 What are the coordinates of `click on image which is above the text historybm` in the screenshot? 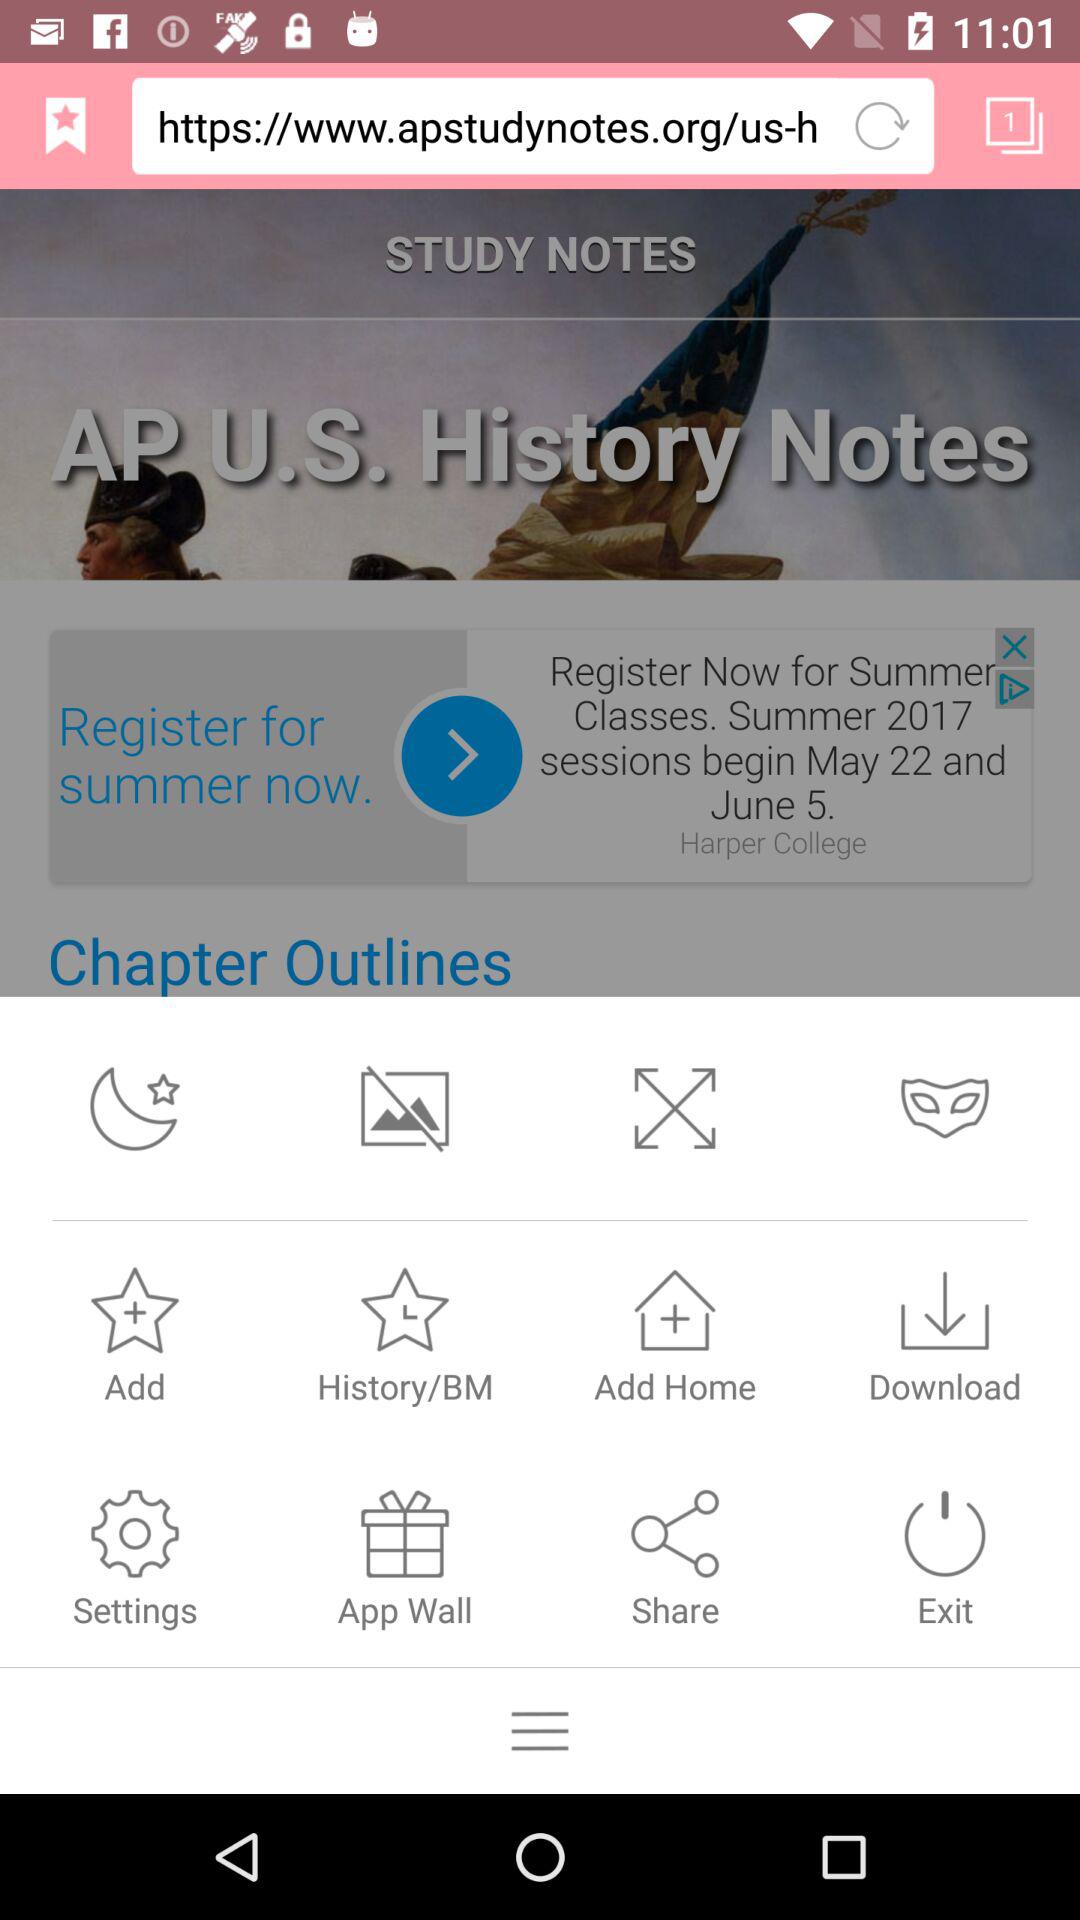 It's located at (405, 1310).